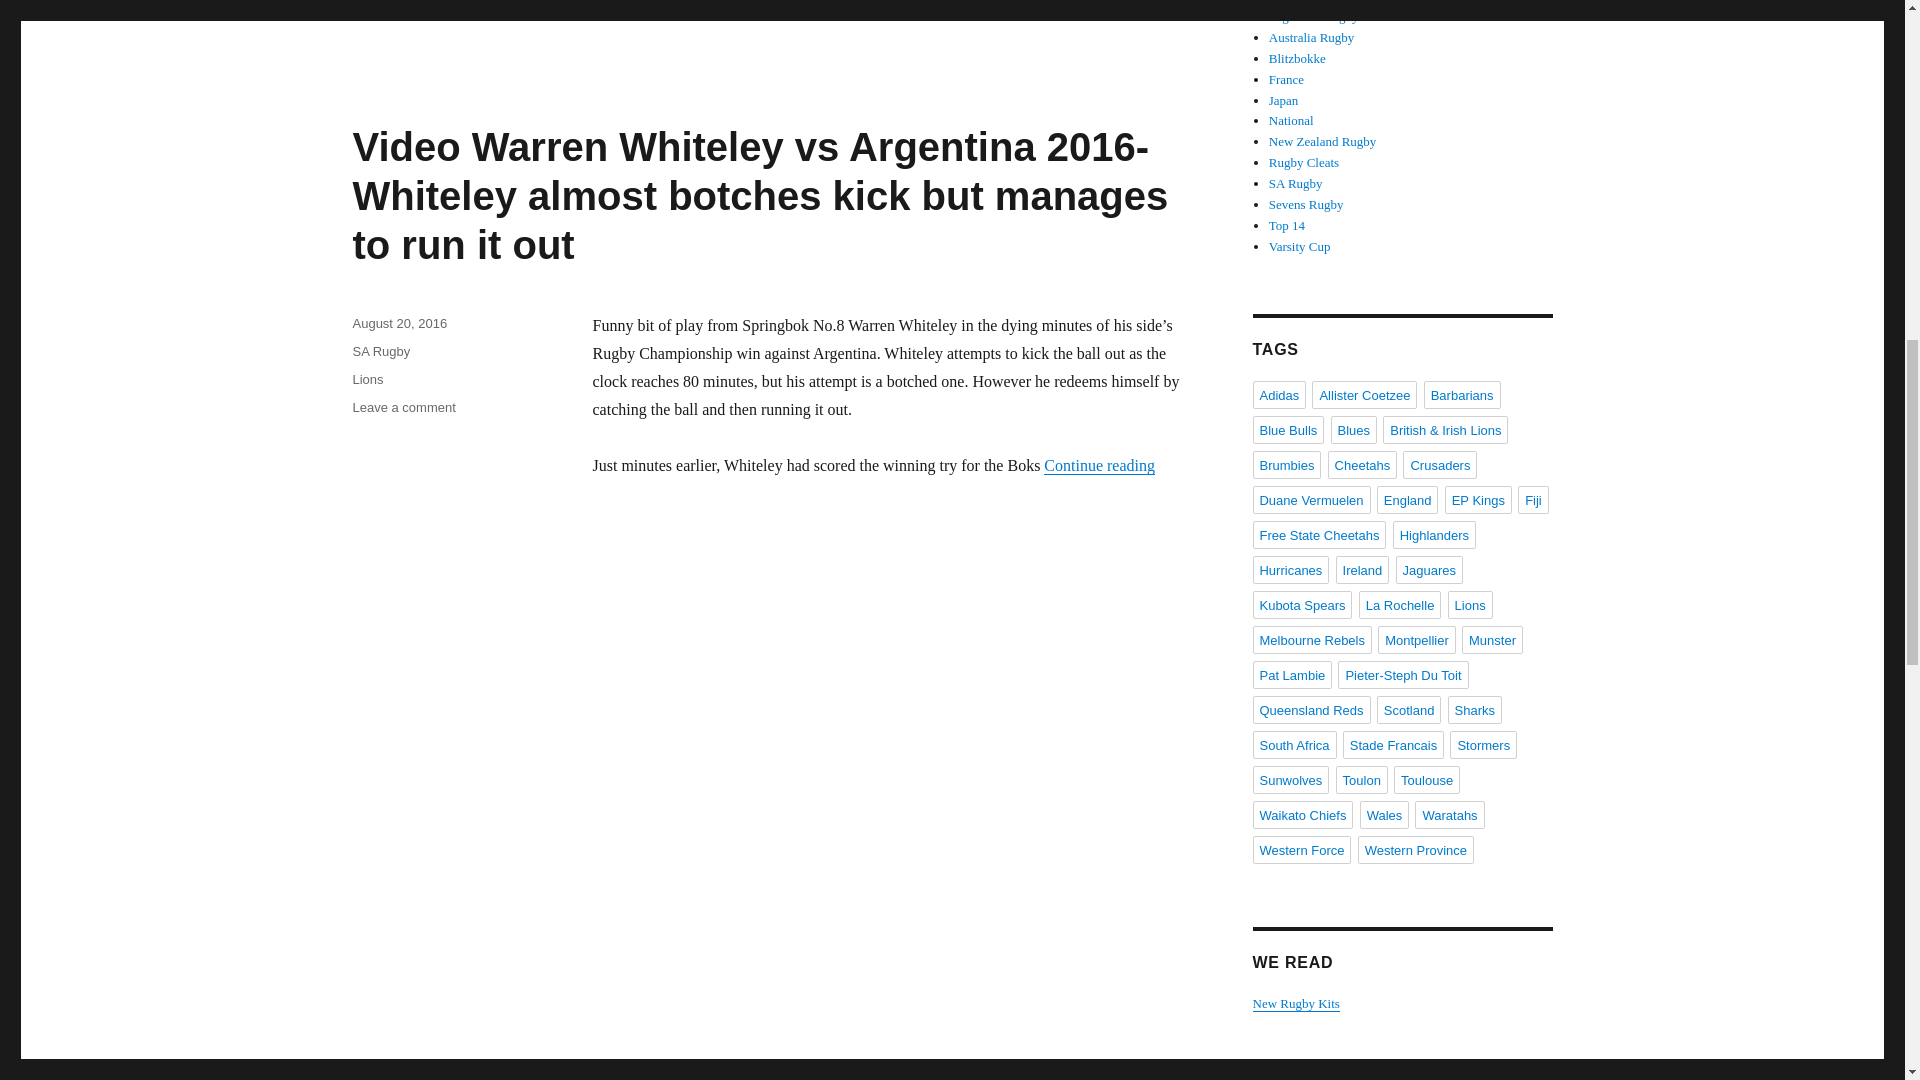  I want to click on August 20, 2016, so click(399, 323).